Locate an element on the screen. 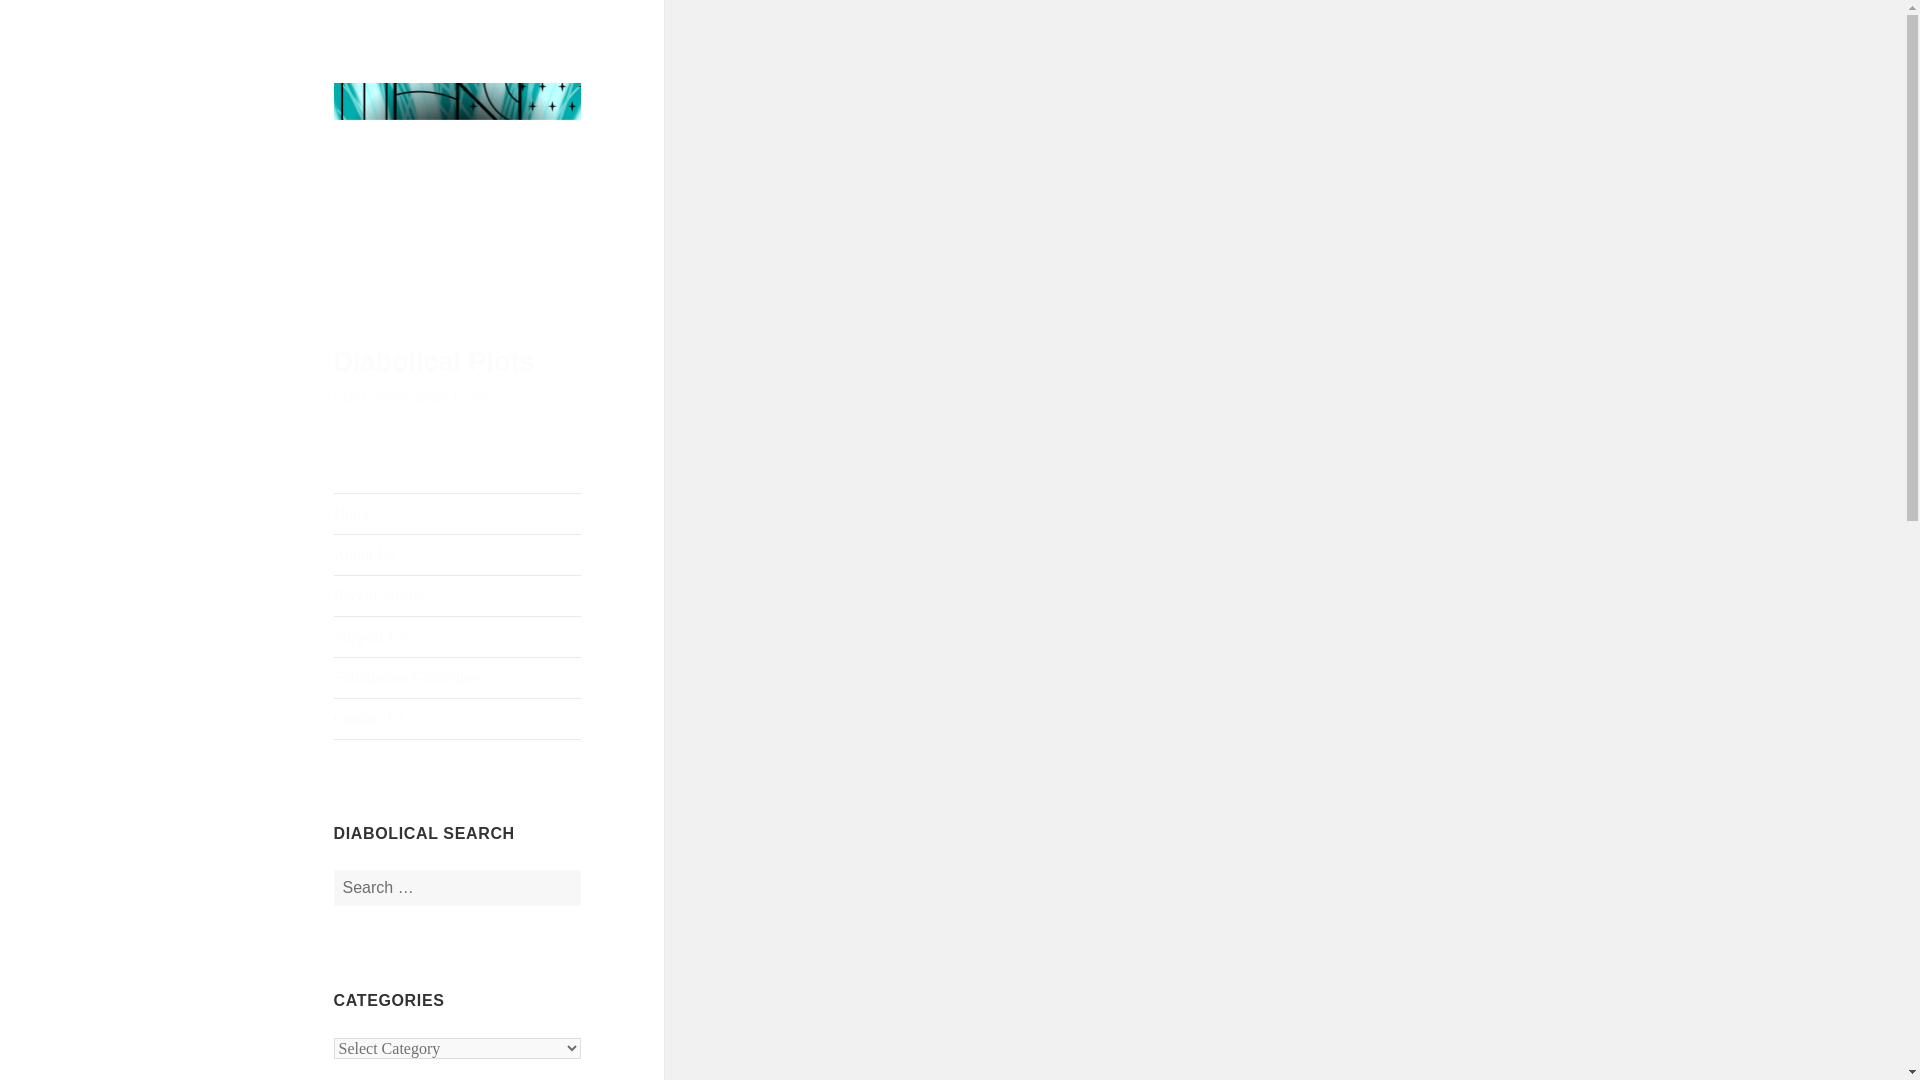  Contact Us is located at coordinates (458, 718).